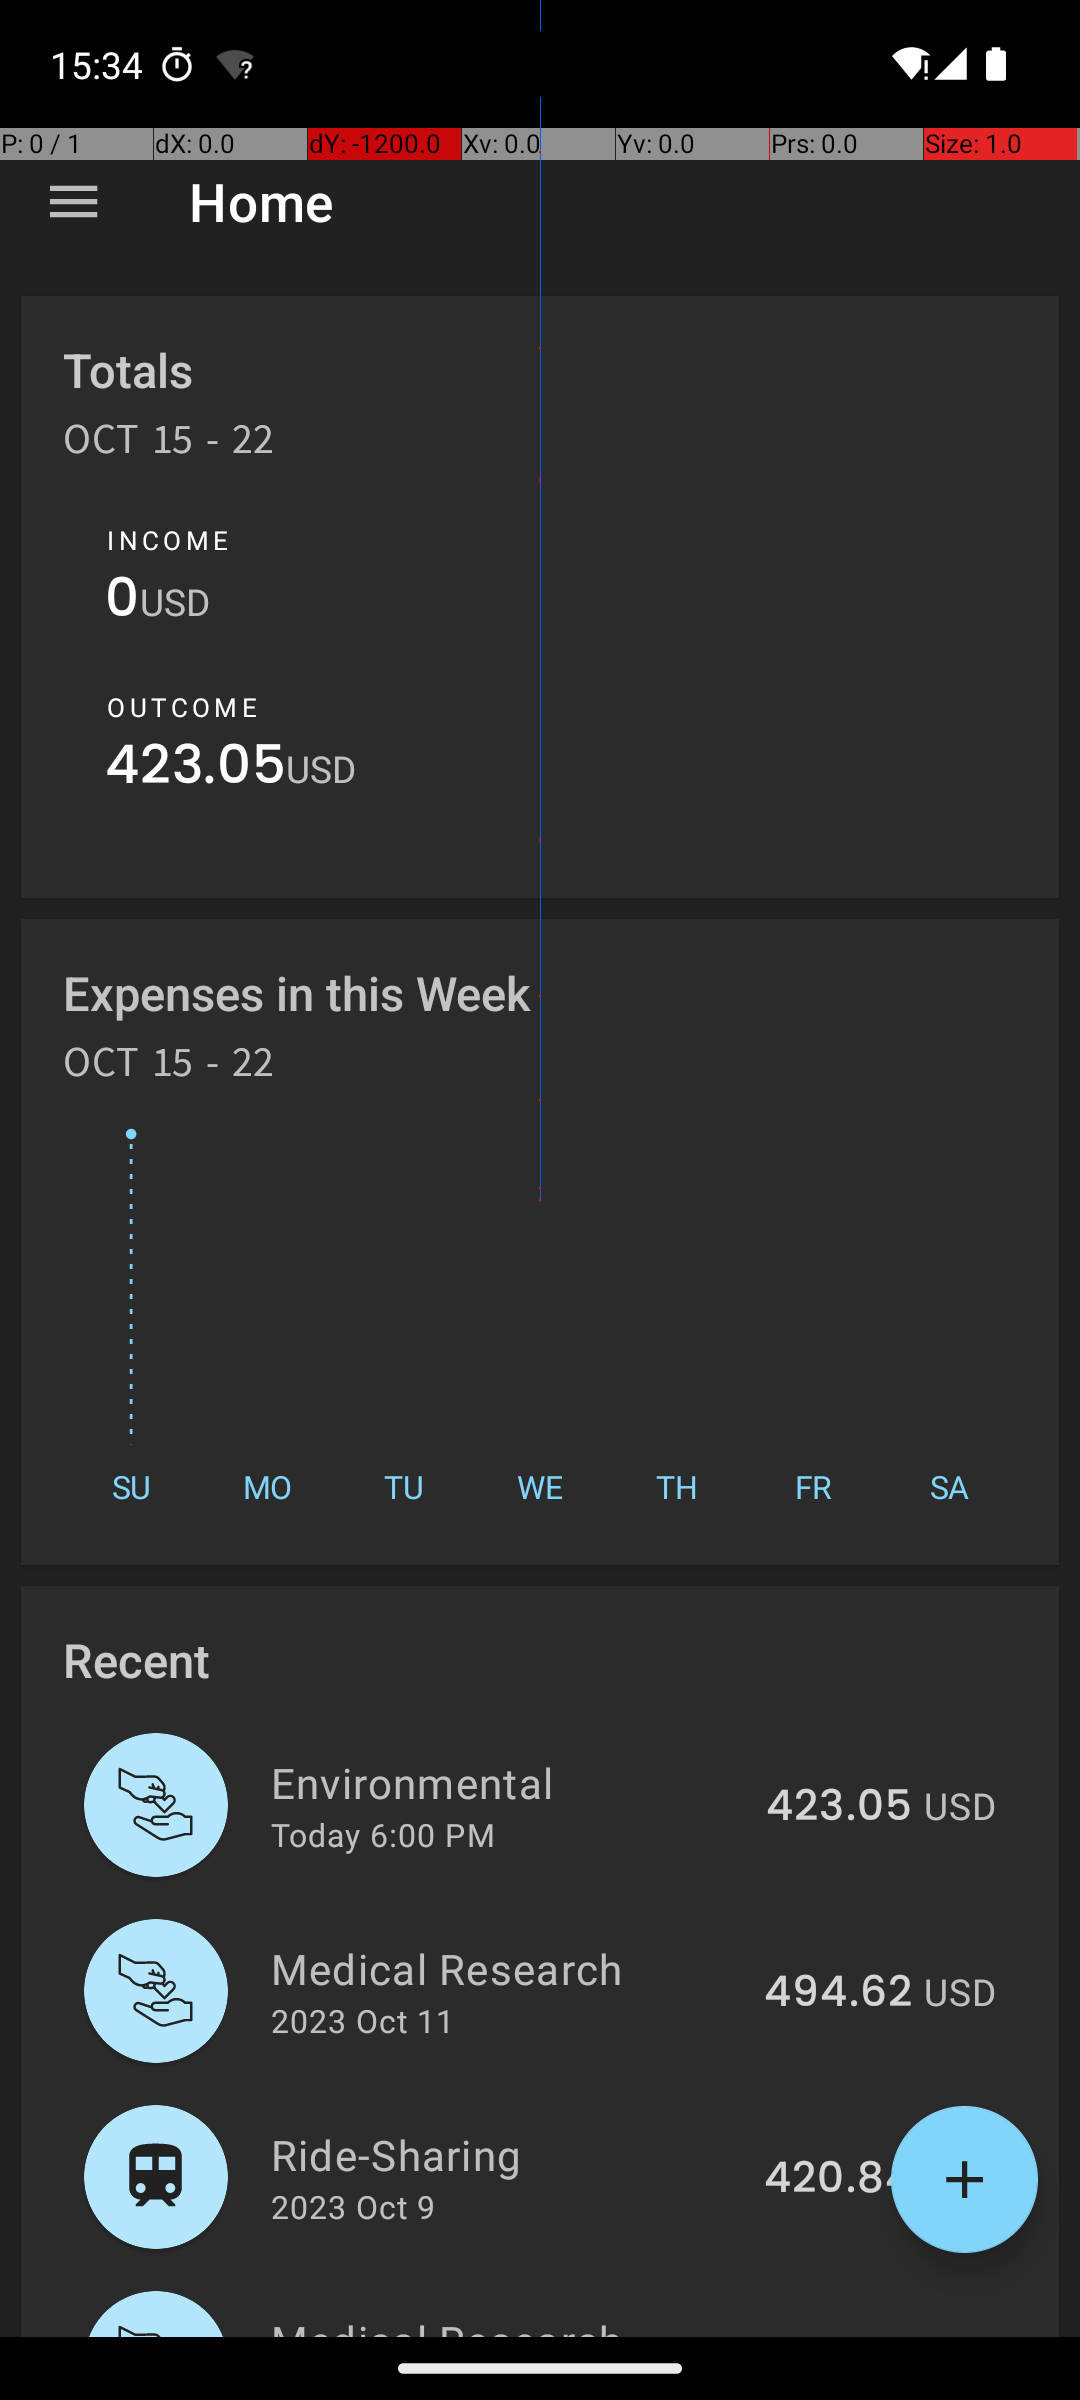 This screenshot has height=2400, width=1080. What do you see at coordinates (383, 1834) in the screenshot?
I see `Today 6:00 PM` at bounding box center [383, 1834].